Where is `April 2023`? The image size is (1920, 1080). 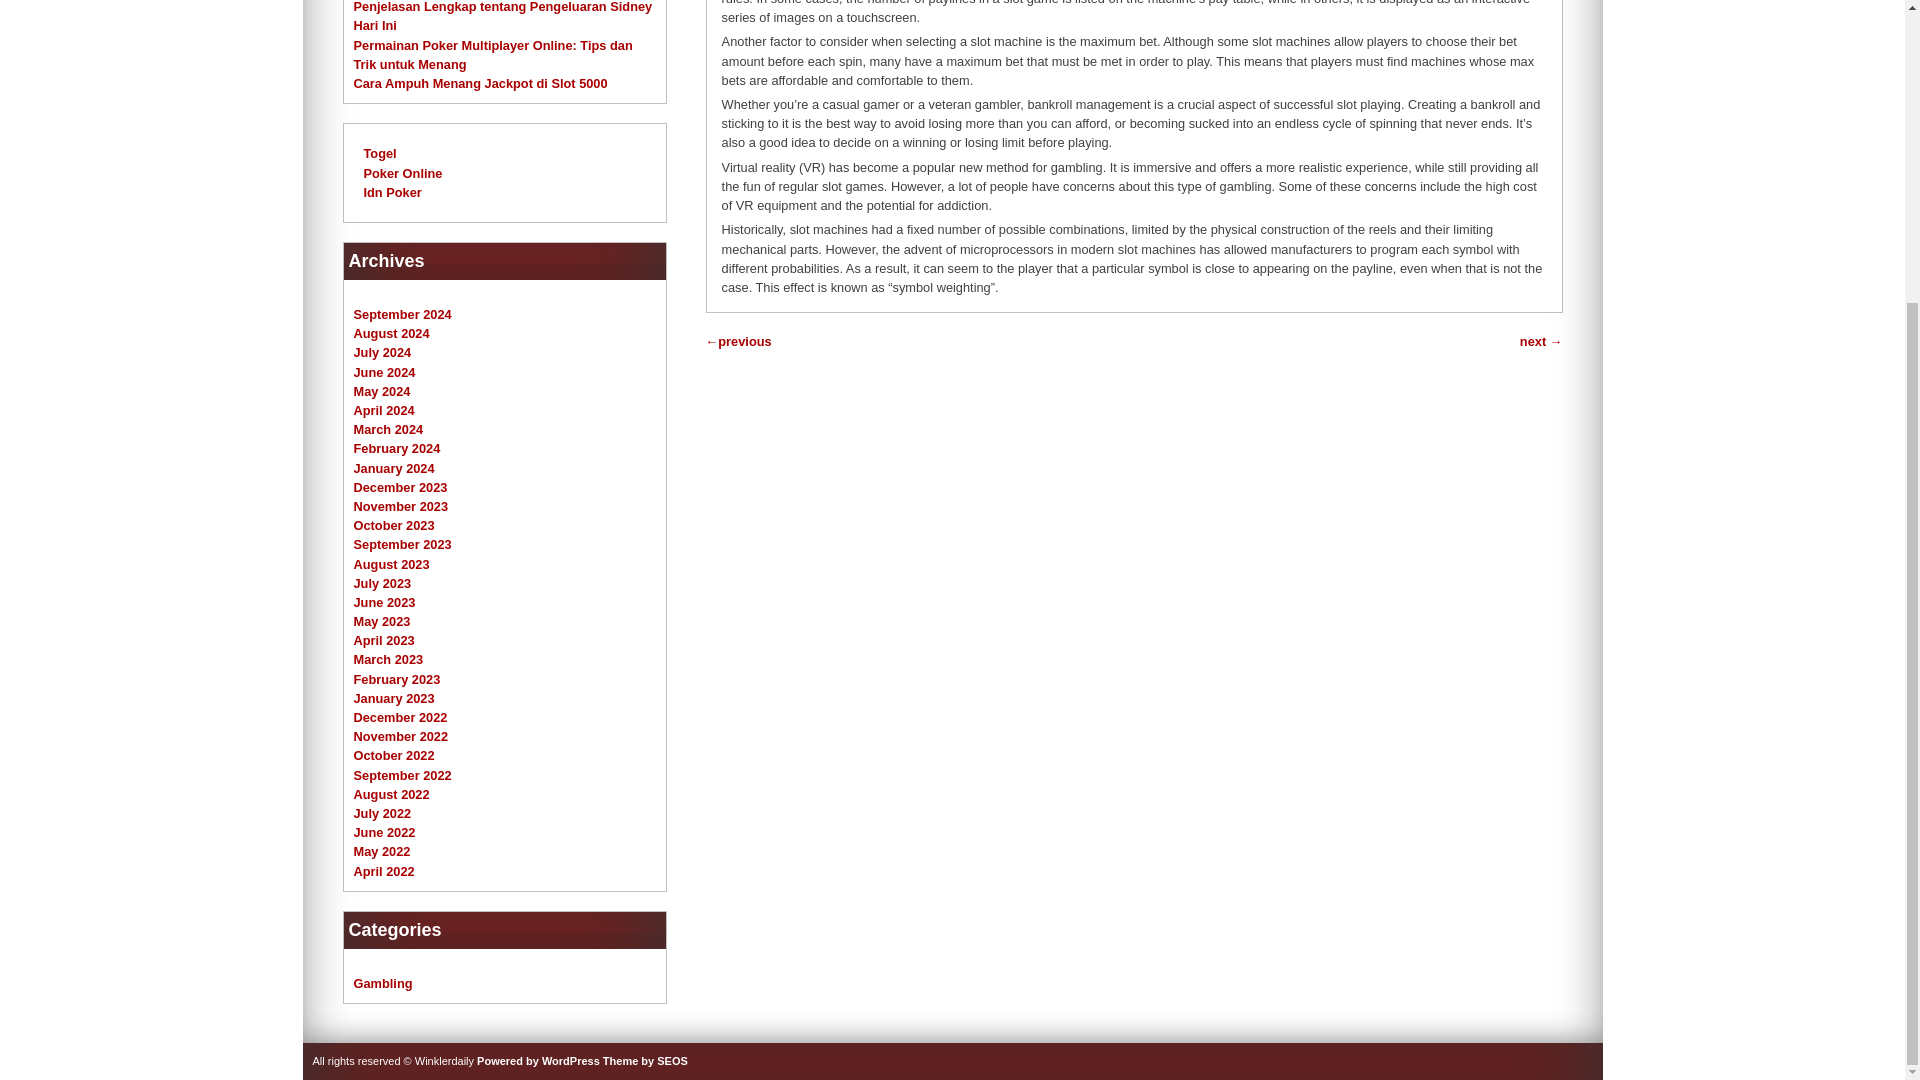 April 2023 is located at coordinates (384, 640).